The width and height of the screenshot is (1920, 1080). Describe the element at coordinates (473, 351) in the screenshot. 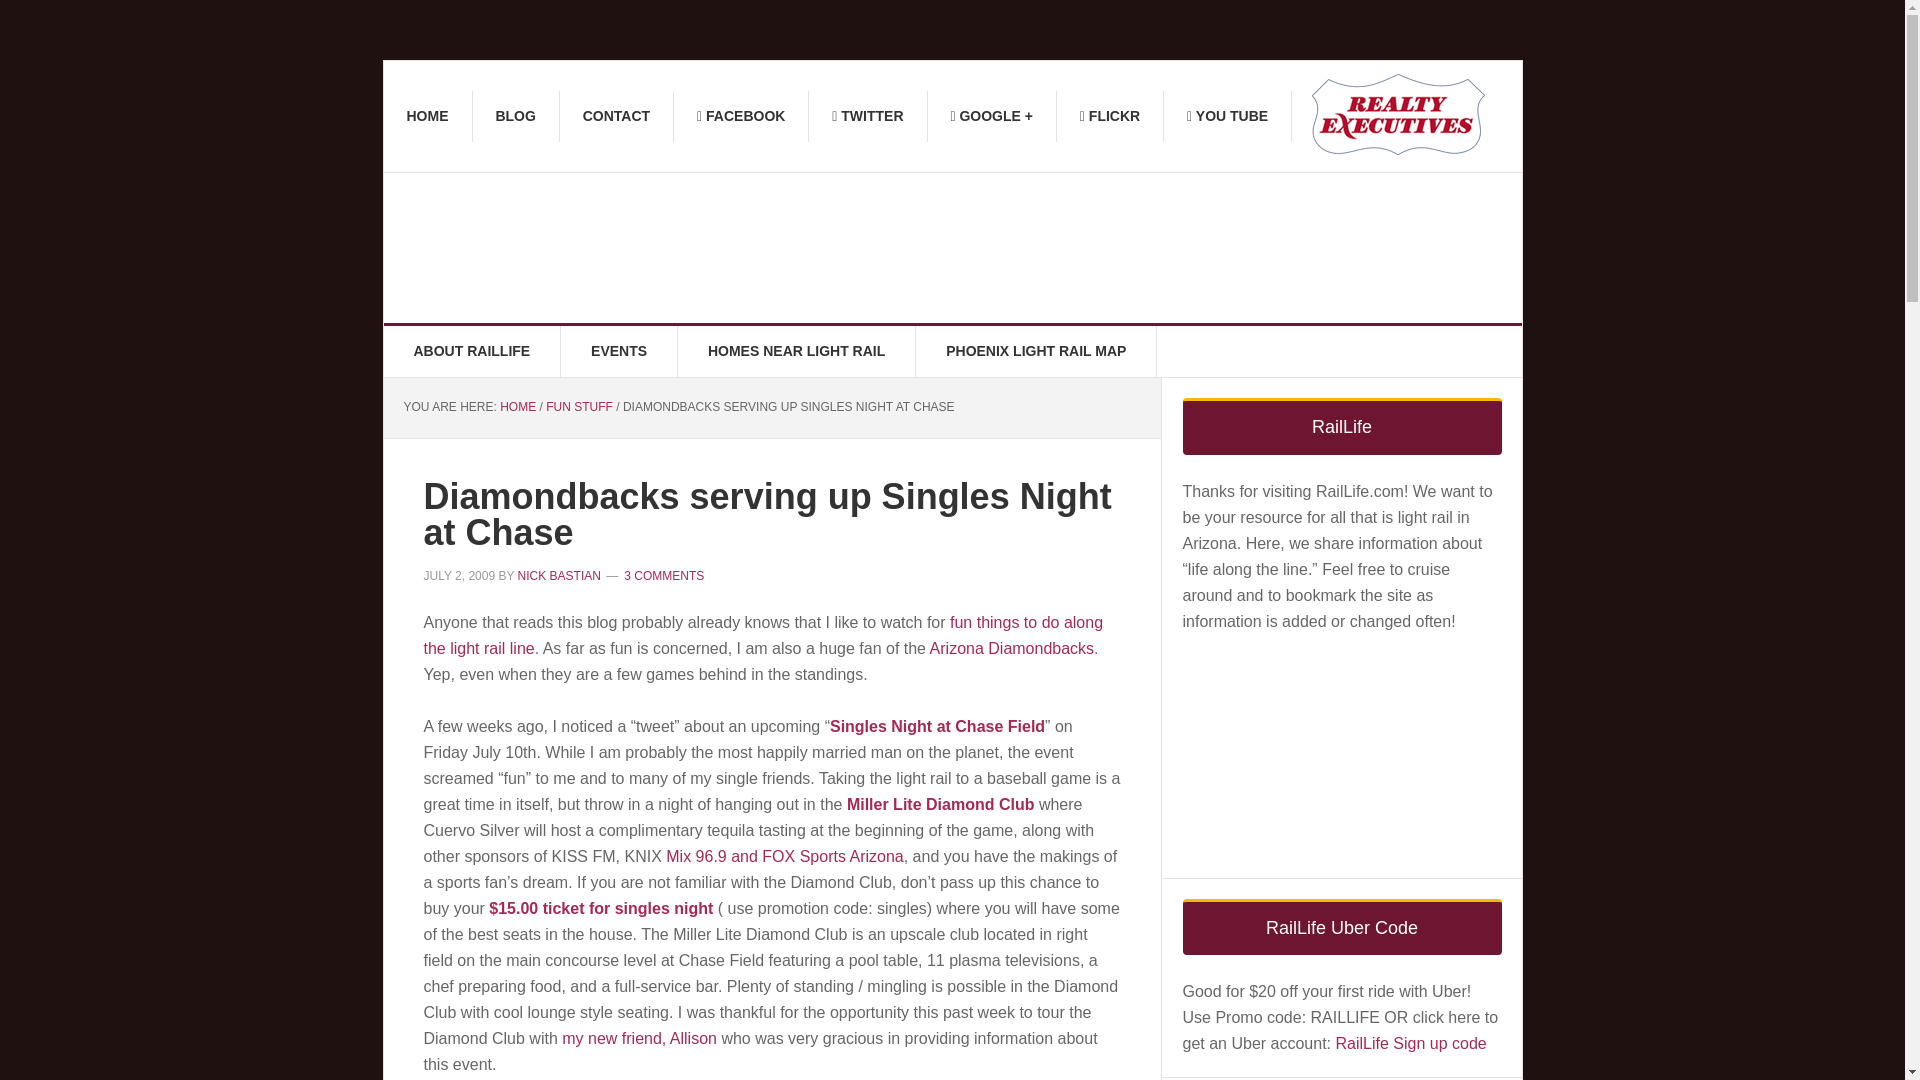

I see `ABOUT RAILLIFE` at that location.